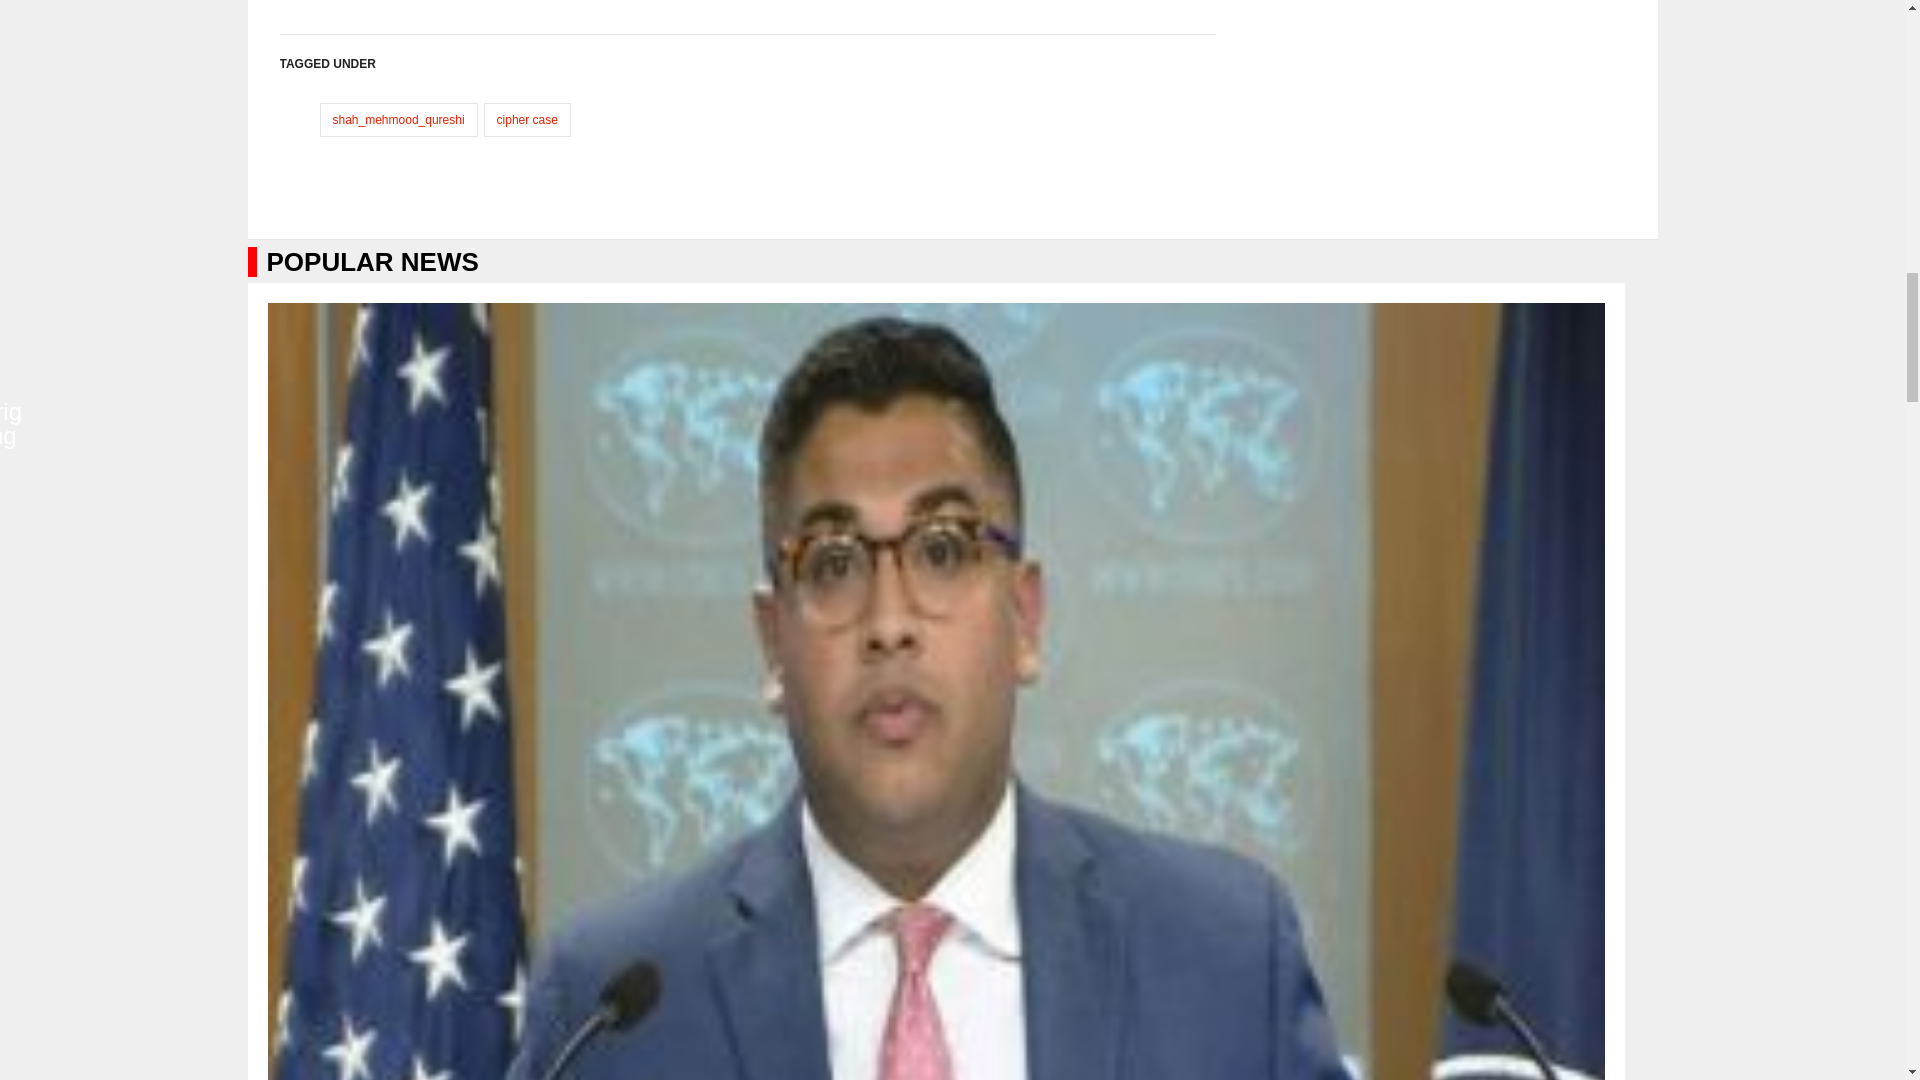 The width and height of the screenshot is (1920, 1080). I want to click on cipher case, so click(528, 120).